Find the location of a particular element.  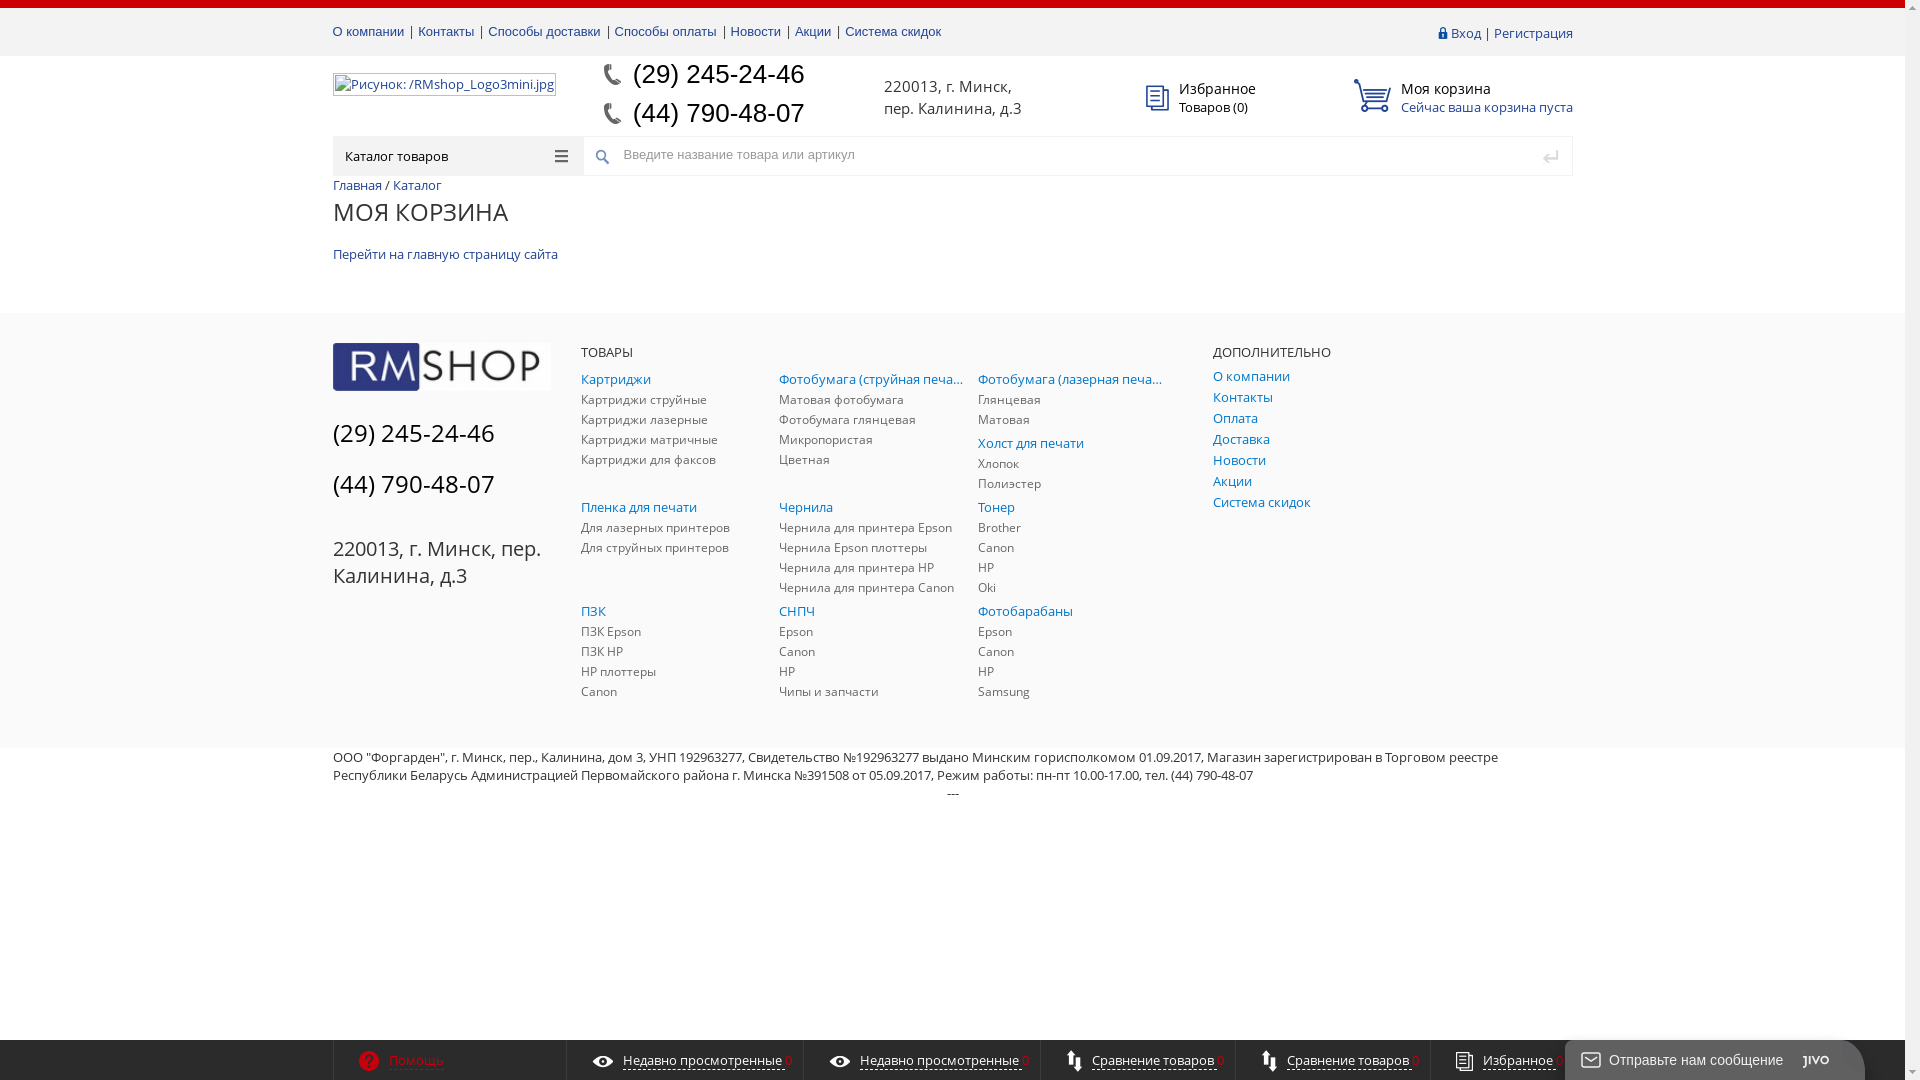

Canon is located at coordinates (1072, 548).